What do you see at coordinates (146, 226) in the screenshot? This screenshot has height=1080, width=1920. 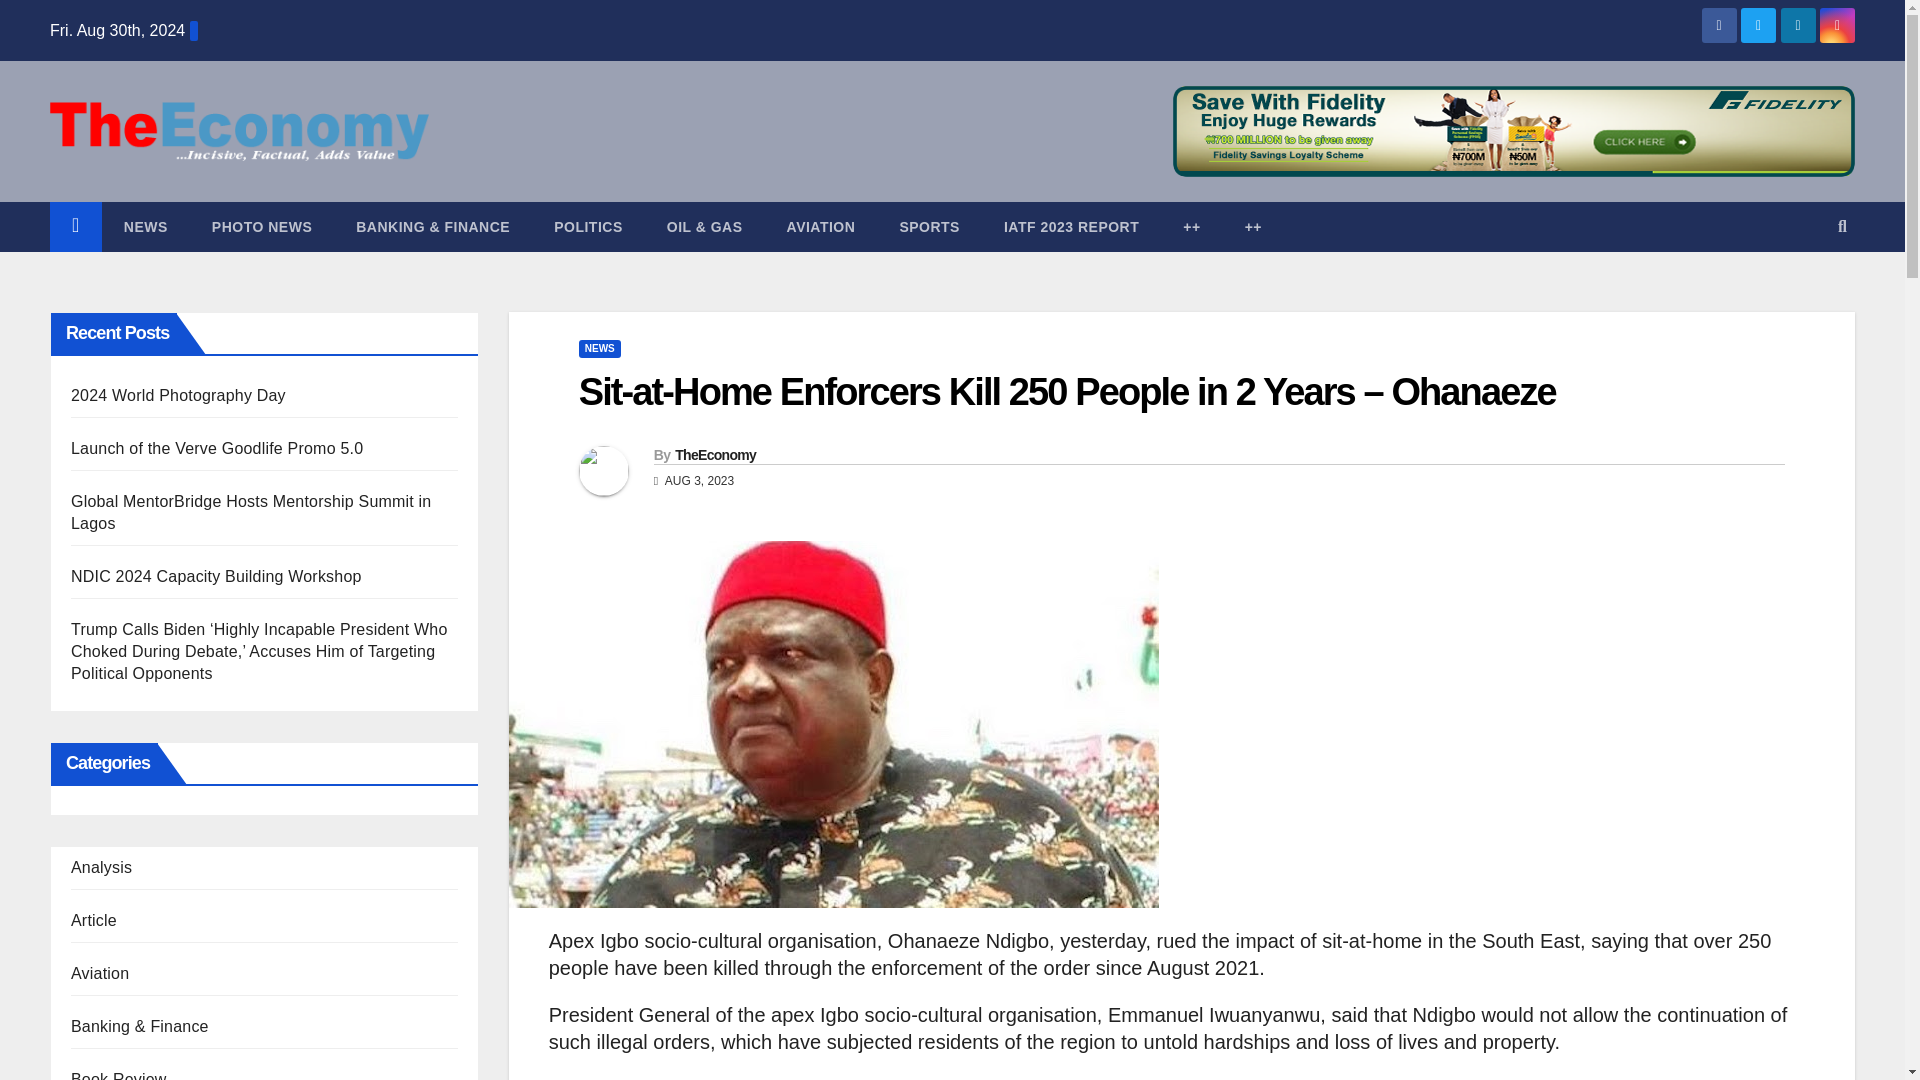 I see `News` at bounding box center [146, 226].